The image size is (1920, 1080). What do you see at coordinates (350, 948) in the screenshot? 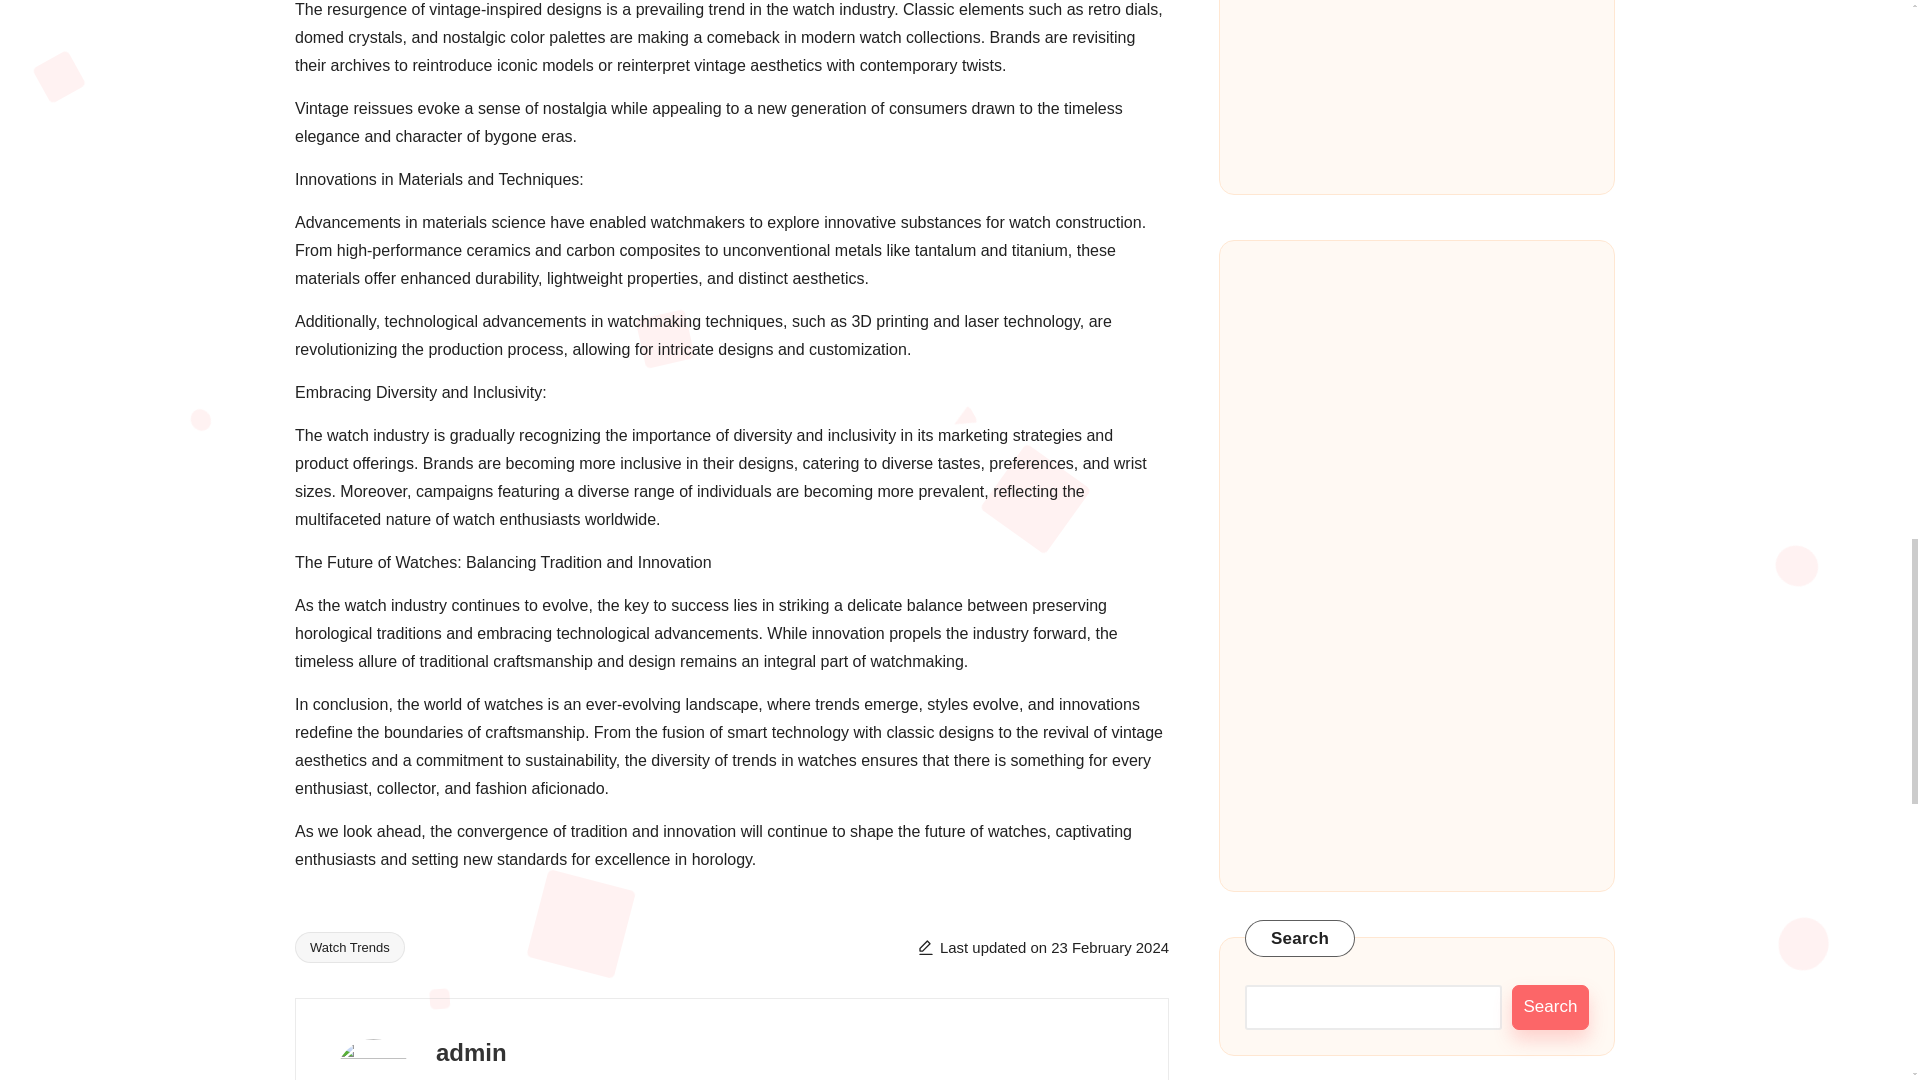
I see `Watch Trends` at bounding box center [350, 948].